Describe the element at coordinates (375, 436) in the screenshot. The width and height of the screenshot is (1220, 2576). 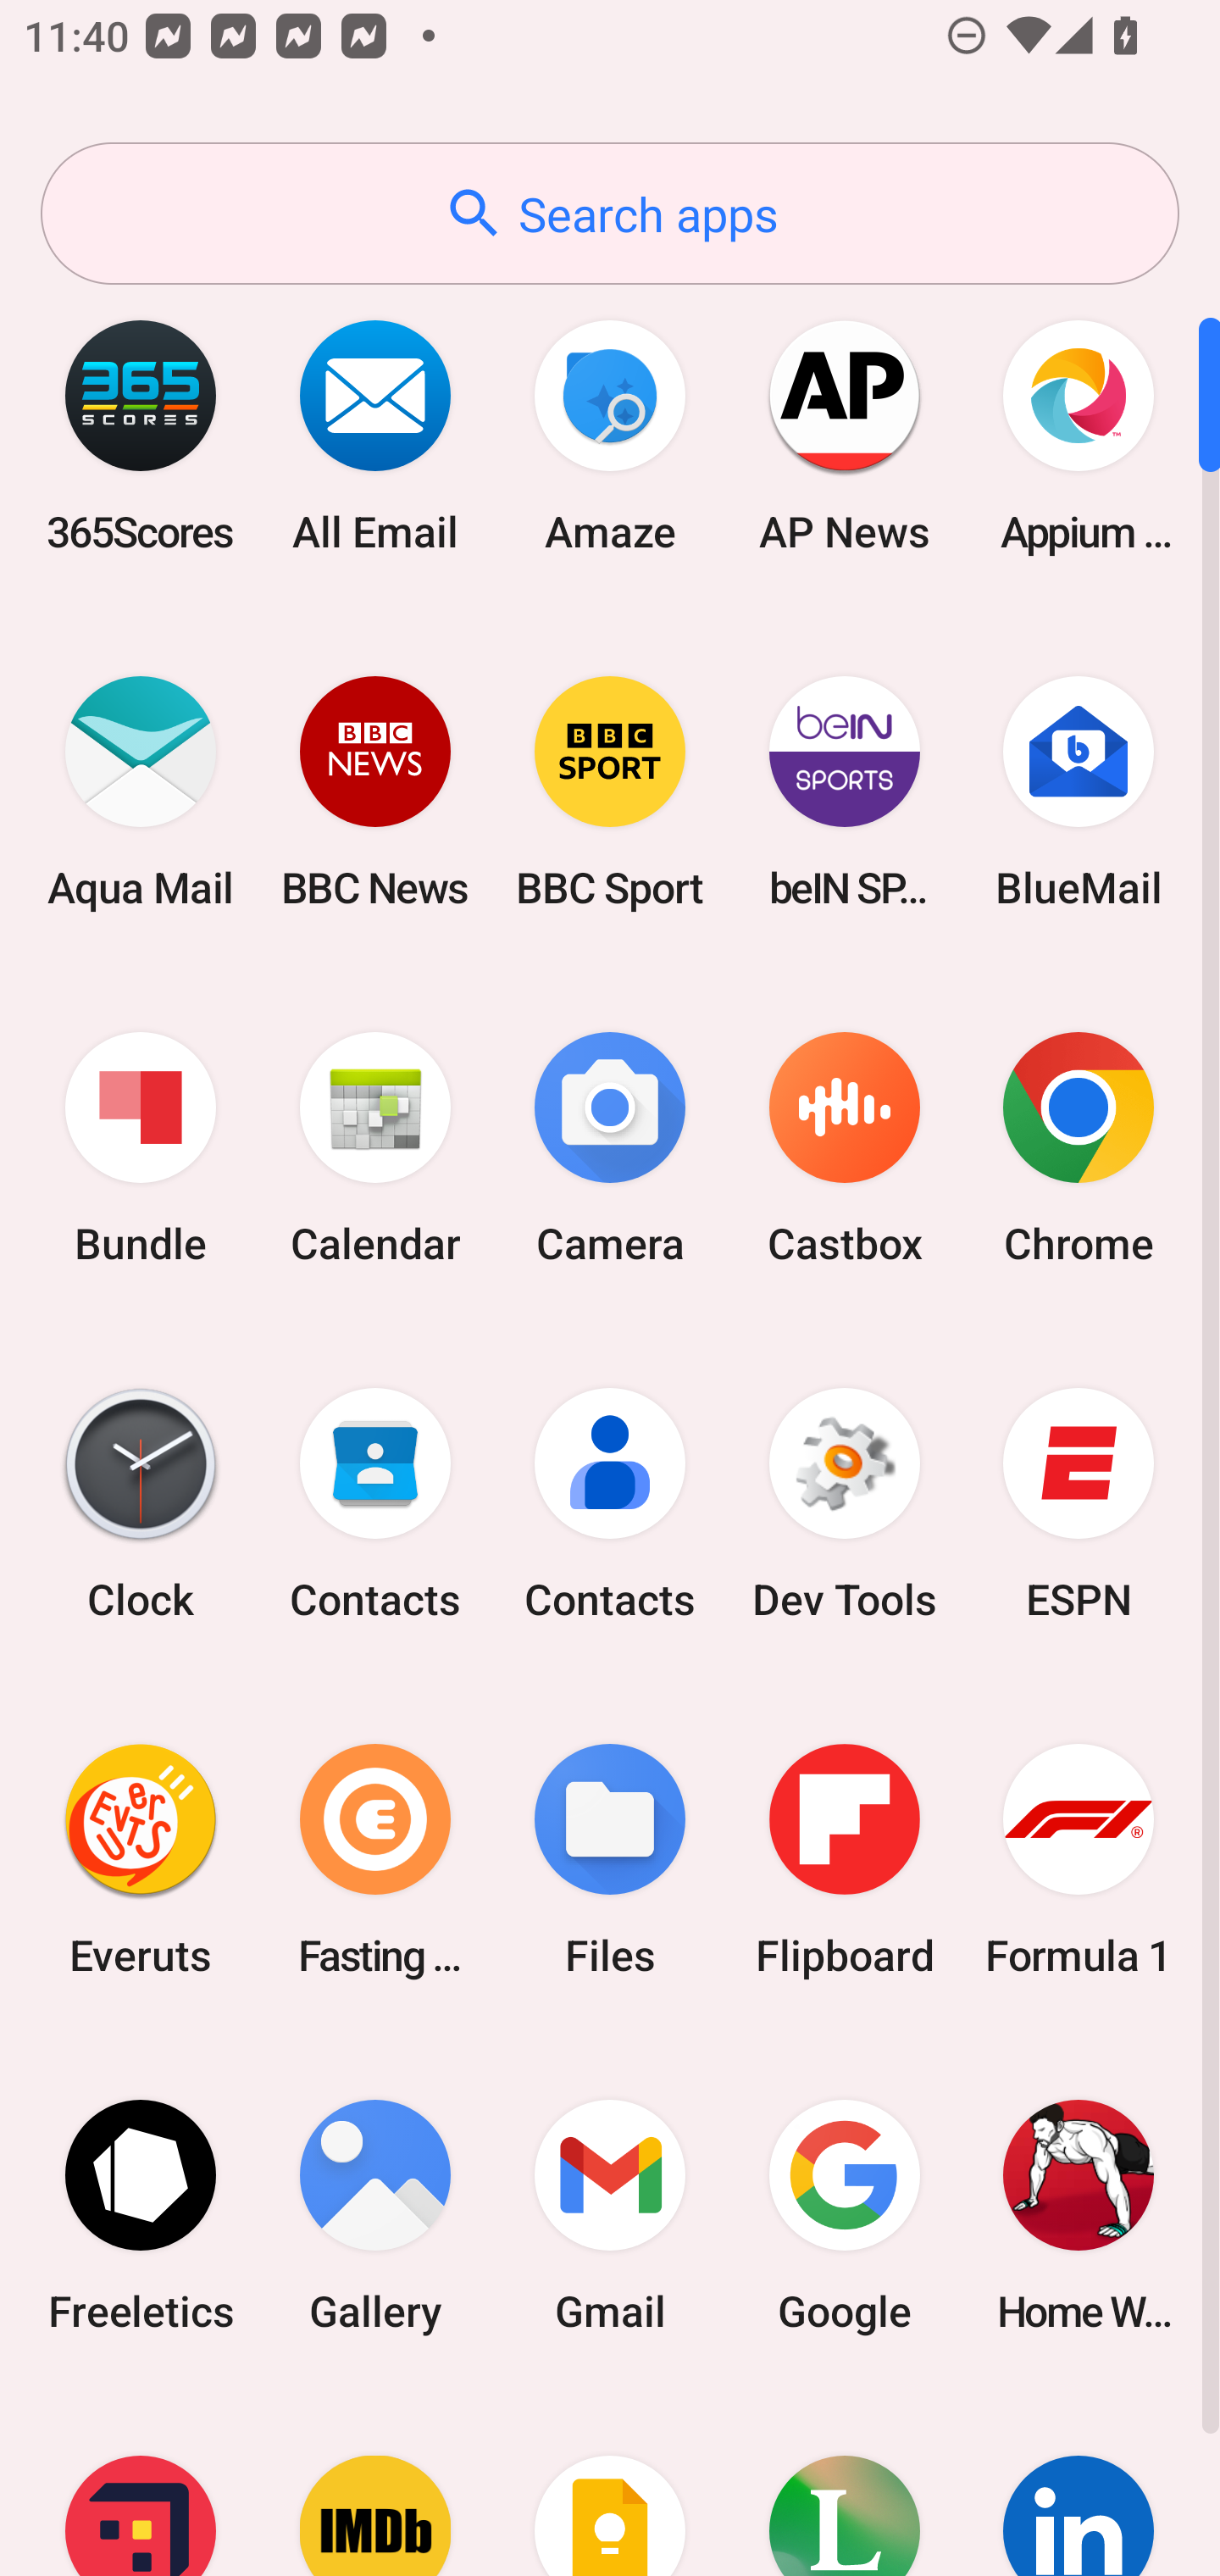
I see `All Email` at that location.